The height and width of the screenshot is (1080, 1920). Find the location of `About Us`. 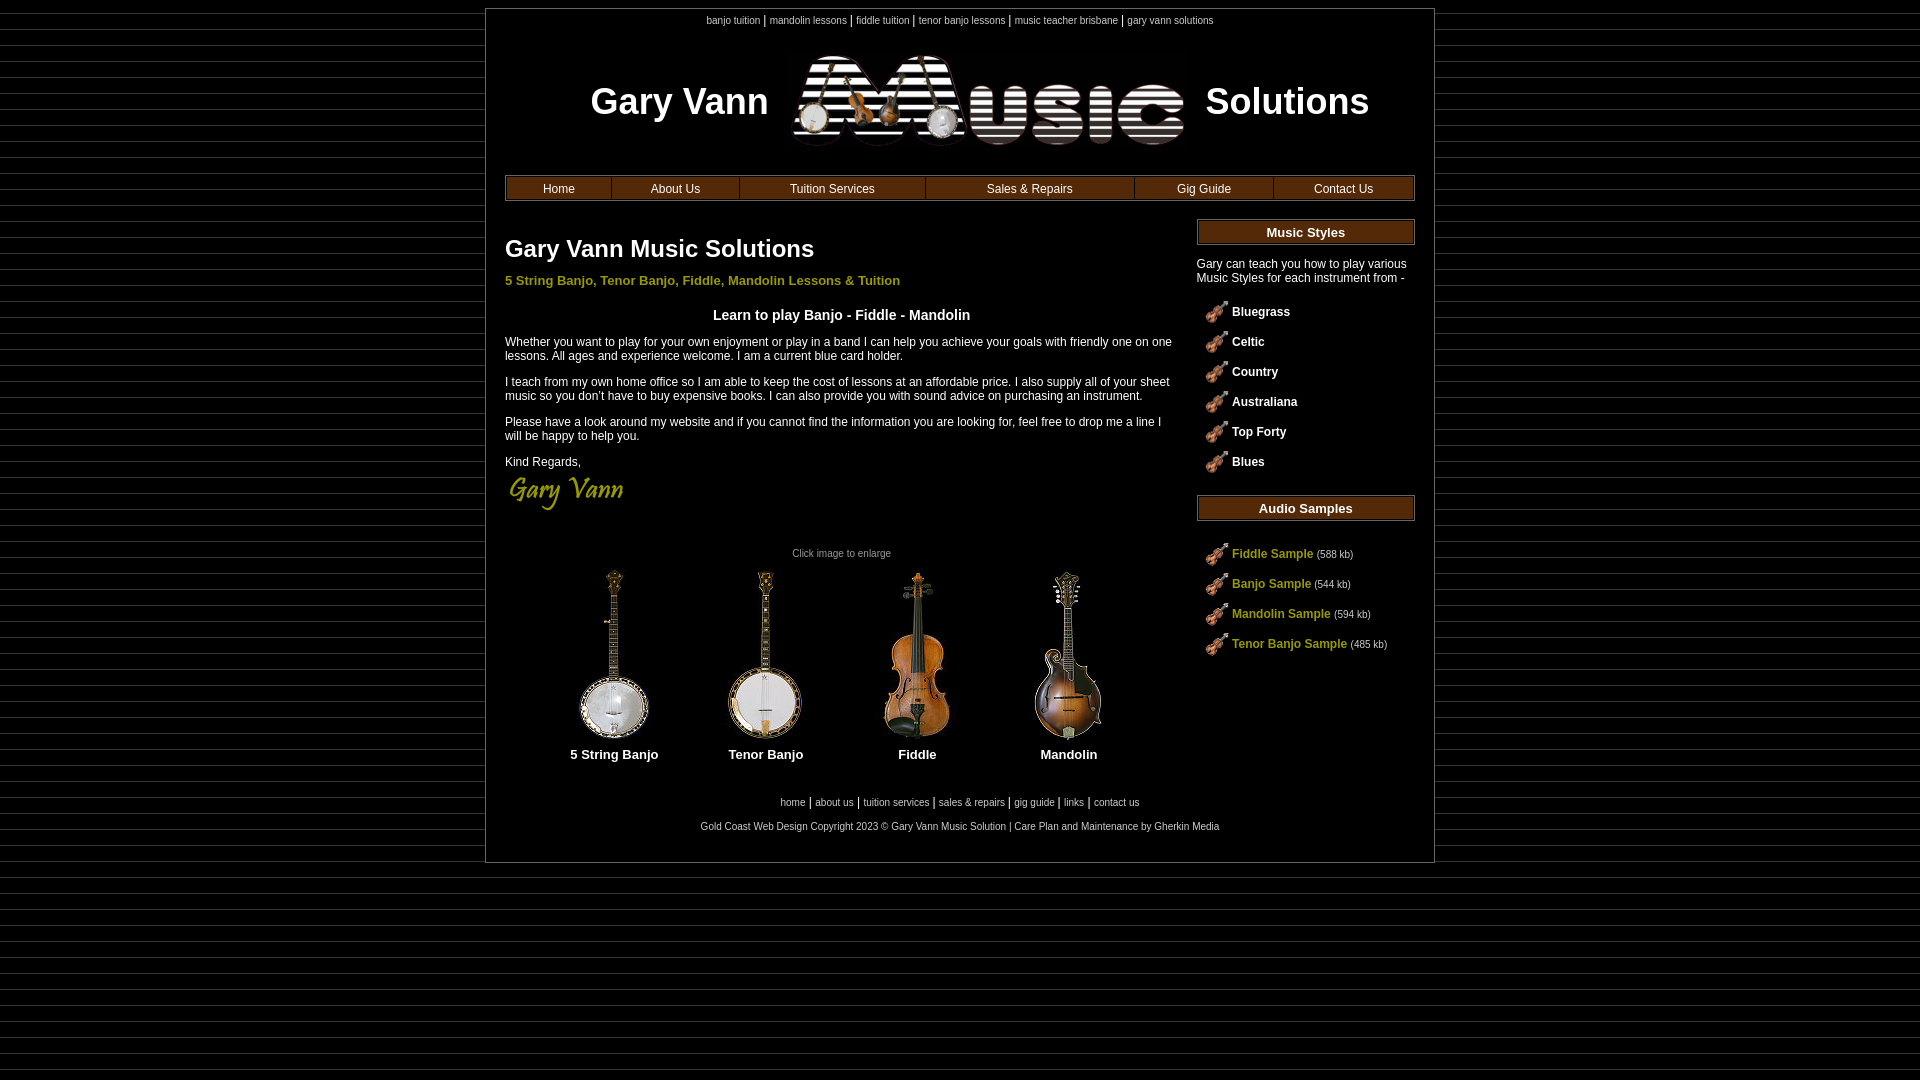

About Us is located at coordinates (676, 189).